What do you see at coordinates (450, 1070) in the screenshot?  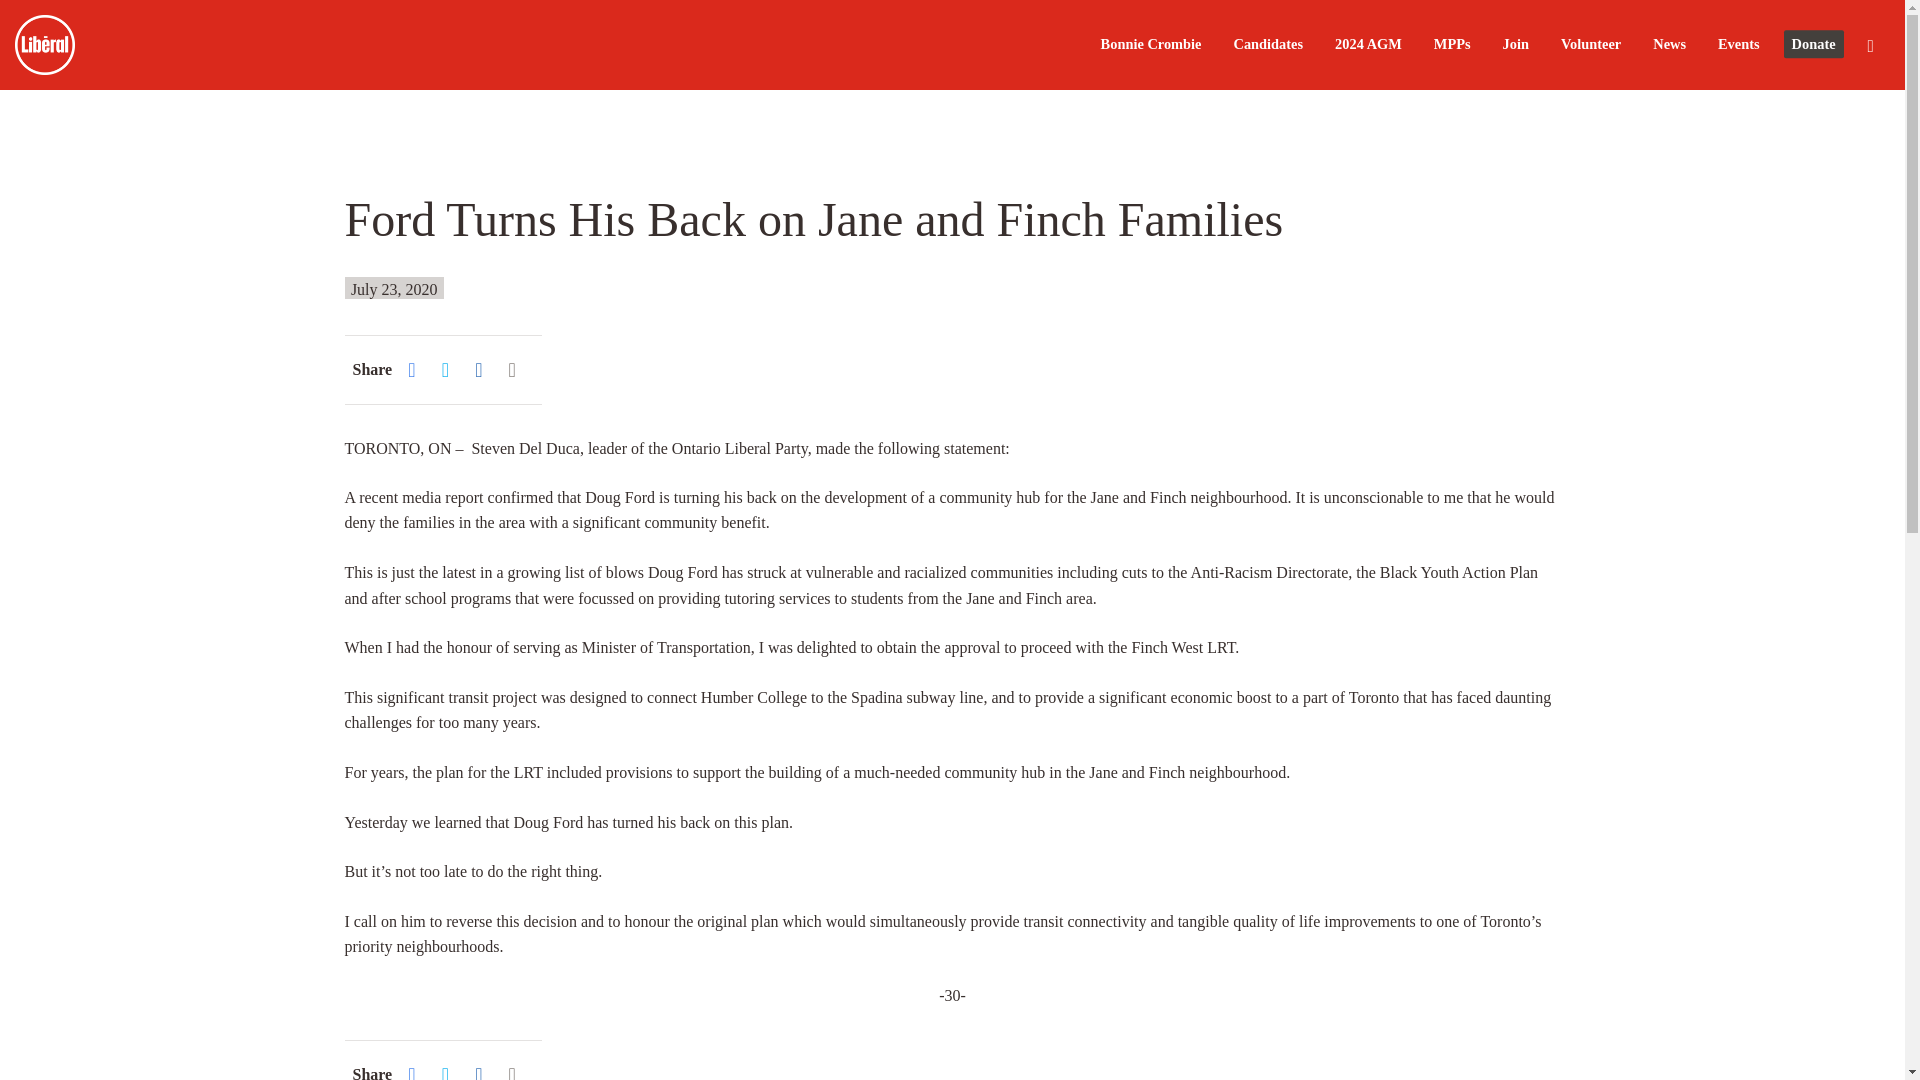 I see `Share on Twitter` at bounding box center [450, 1070].